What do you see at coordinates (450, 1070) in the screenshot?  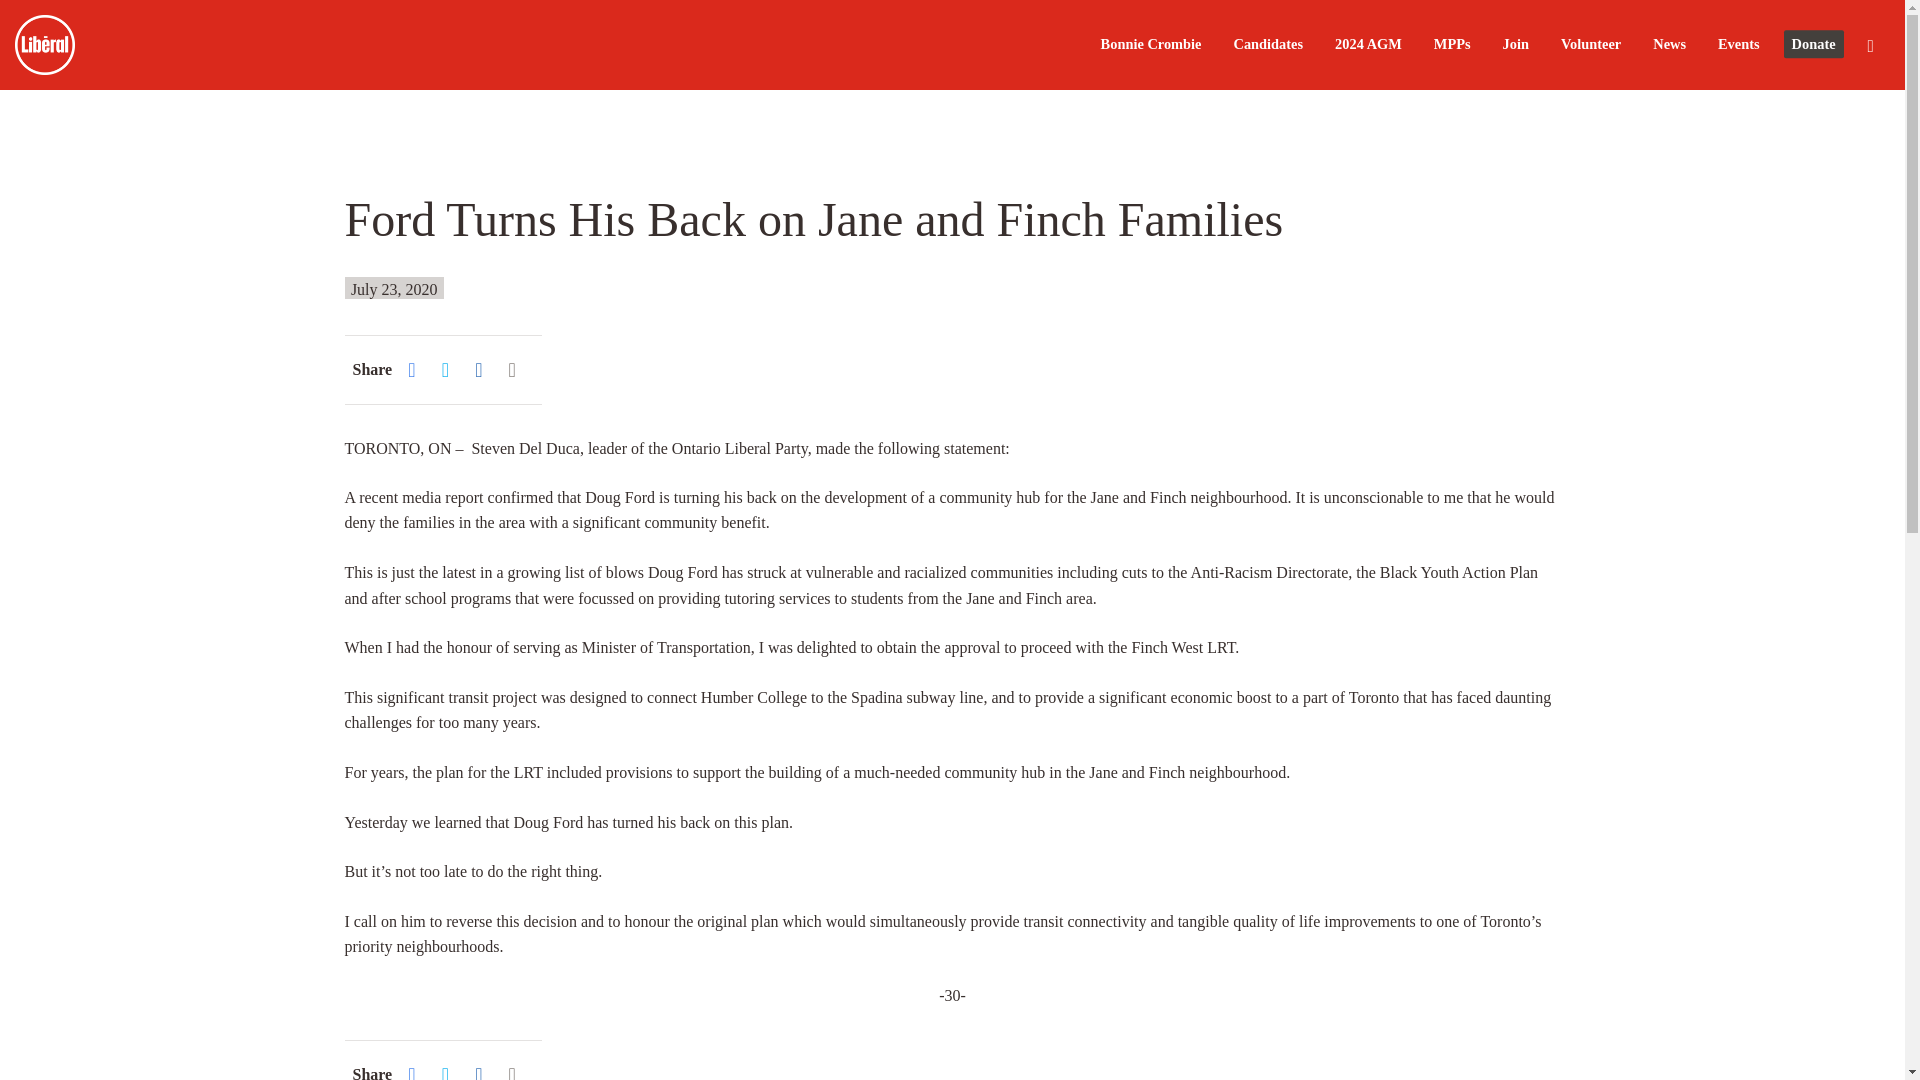 I see `Share on Twitter` at bounding box center [450, 1070].